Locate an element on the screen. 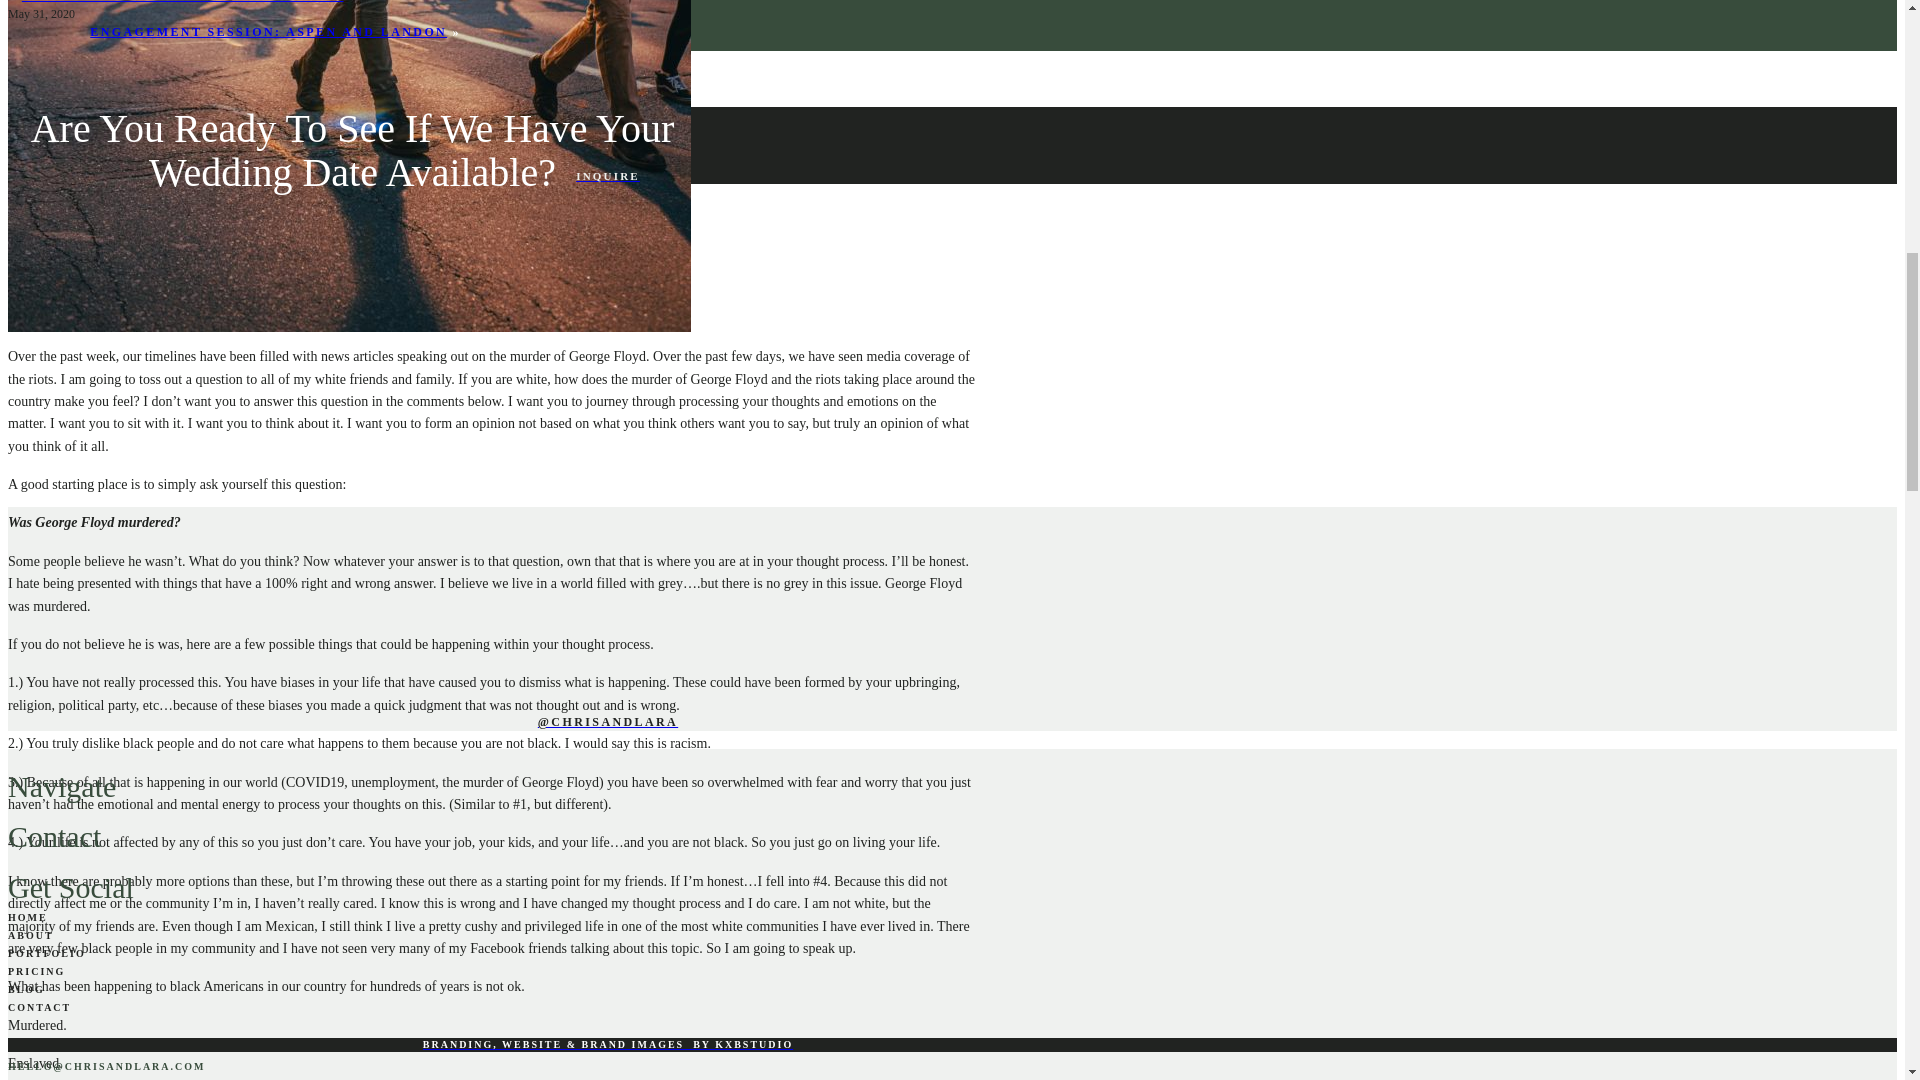  PORTFOLIO is located at coordinates (46, 954).